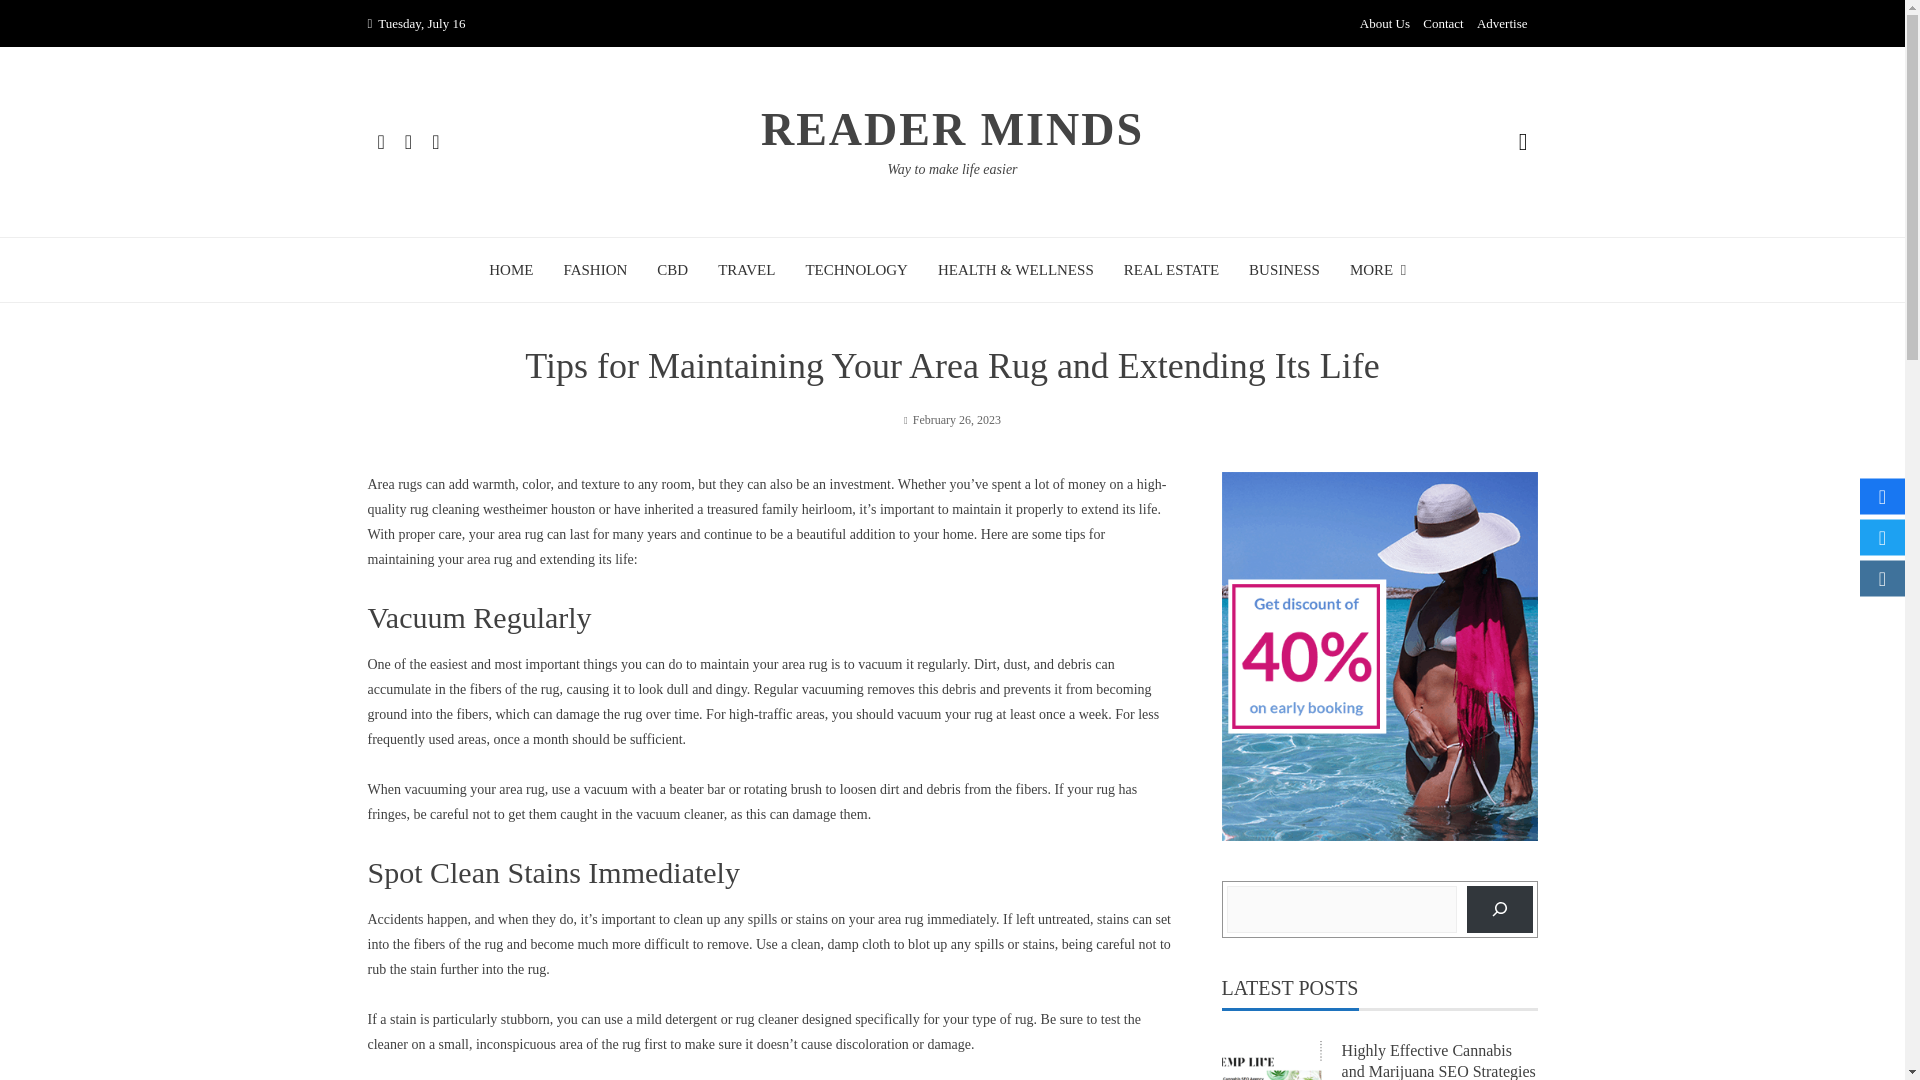  What do you see at coordinates (672, 270) in the screenshot?
I see `CBD` at bounding box center [672, 270].